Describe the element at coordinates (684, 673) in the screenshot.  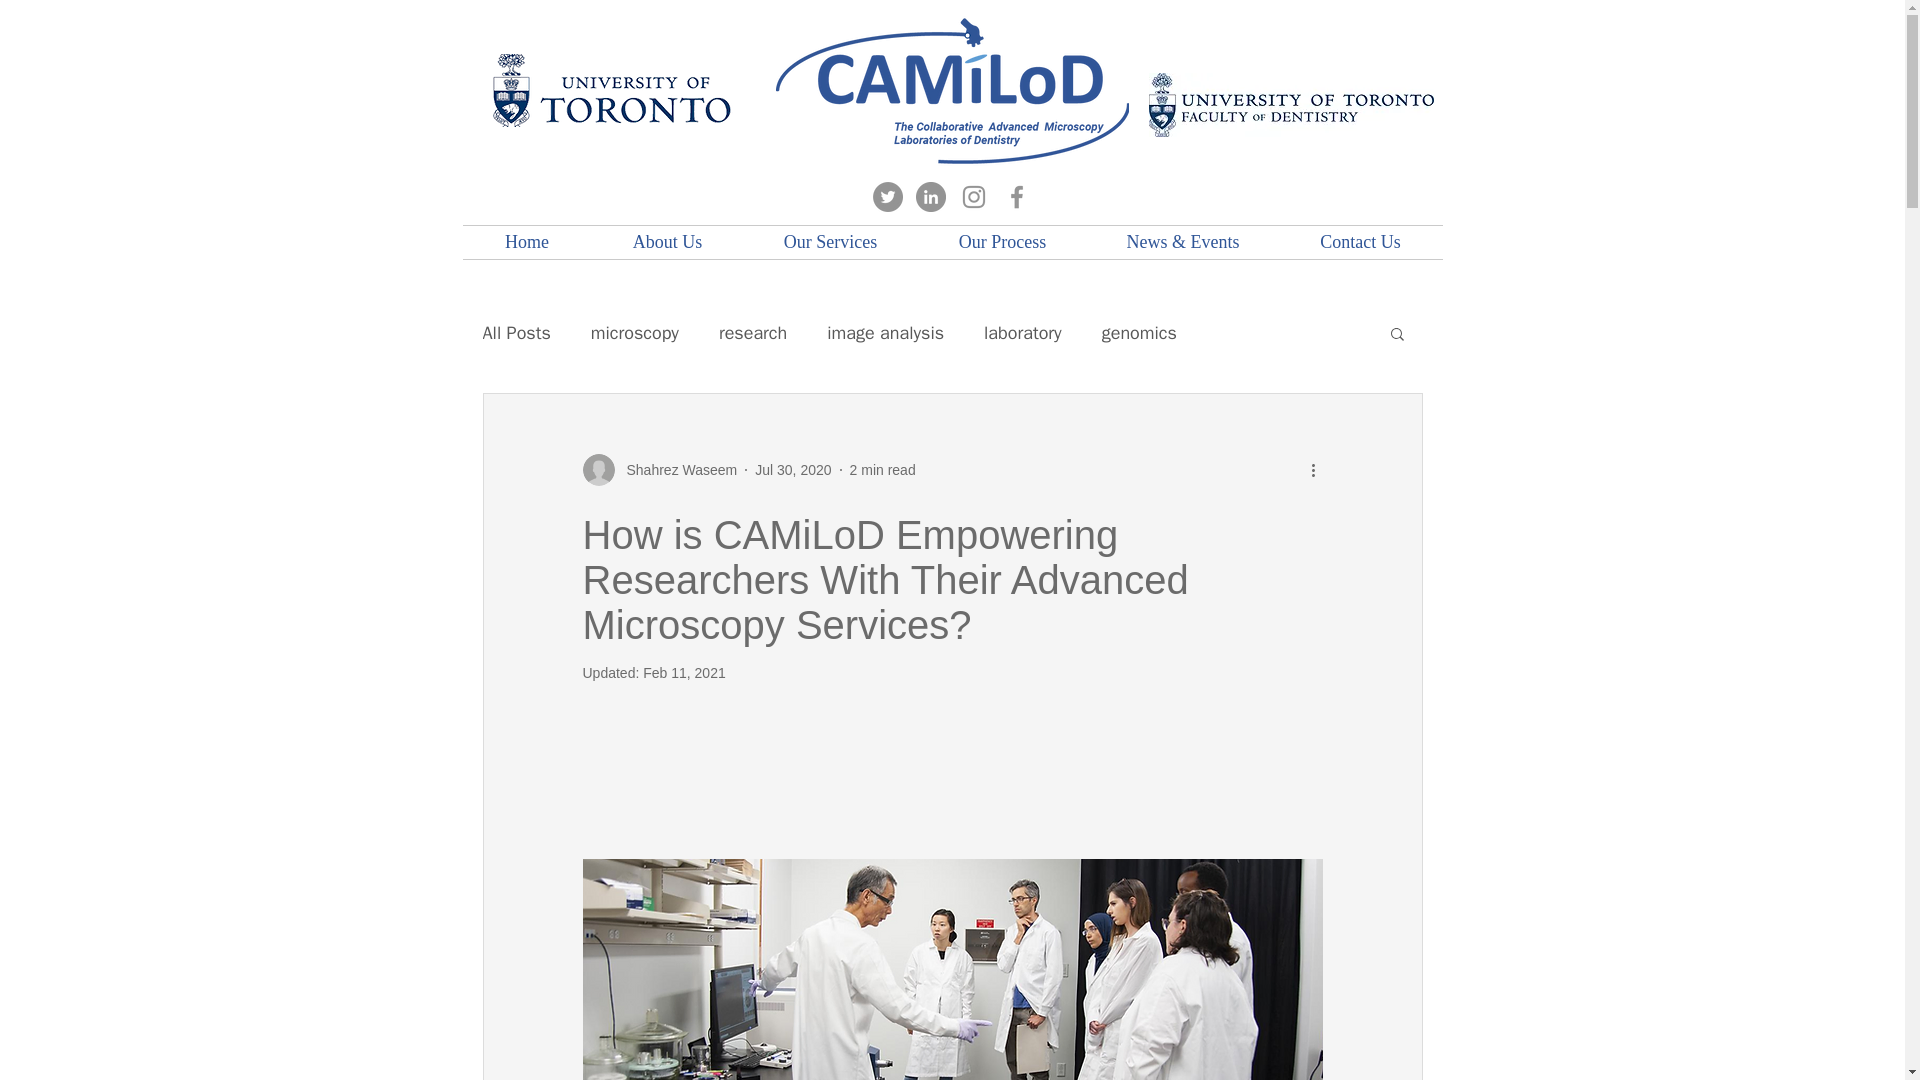
I see `Feb 11, 2021` at that location.